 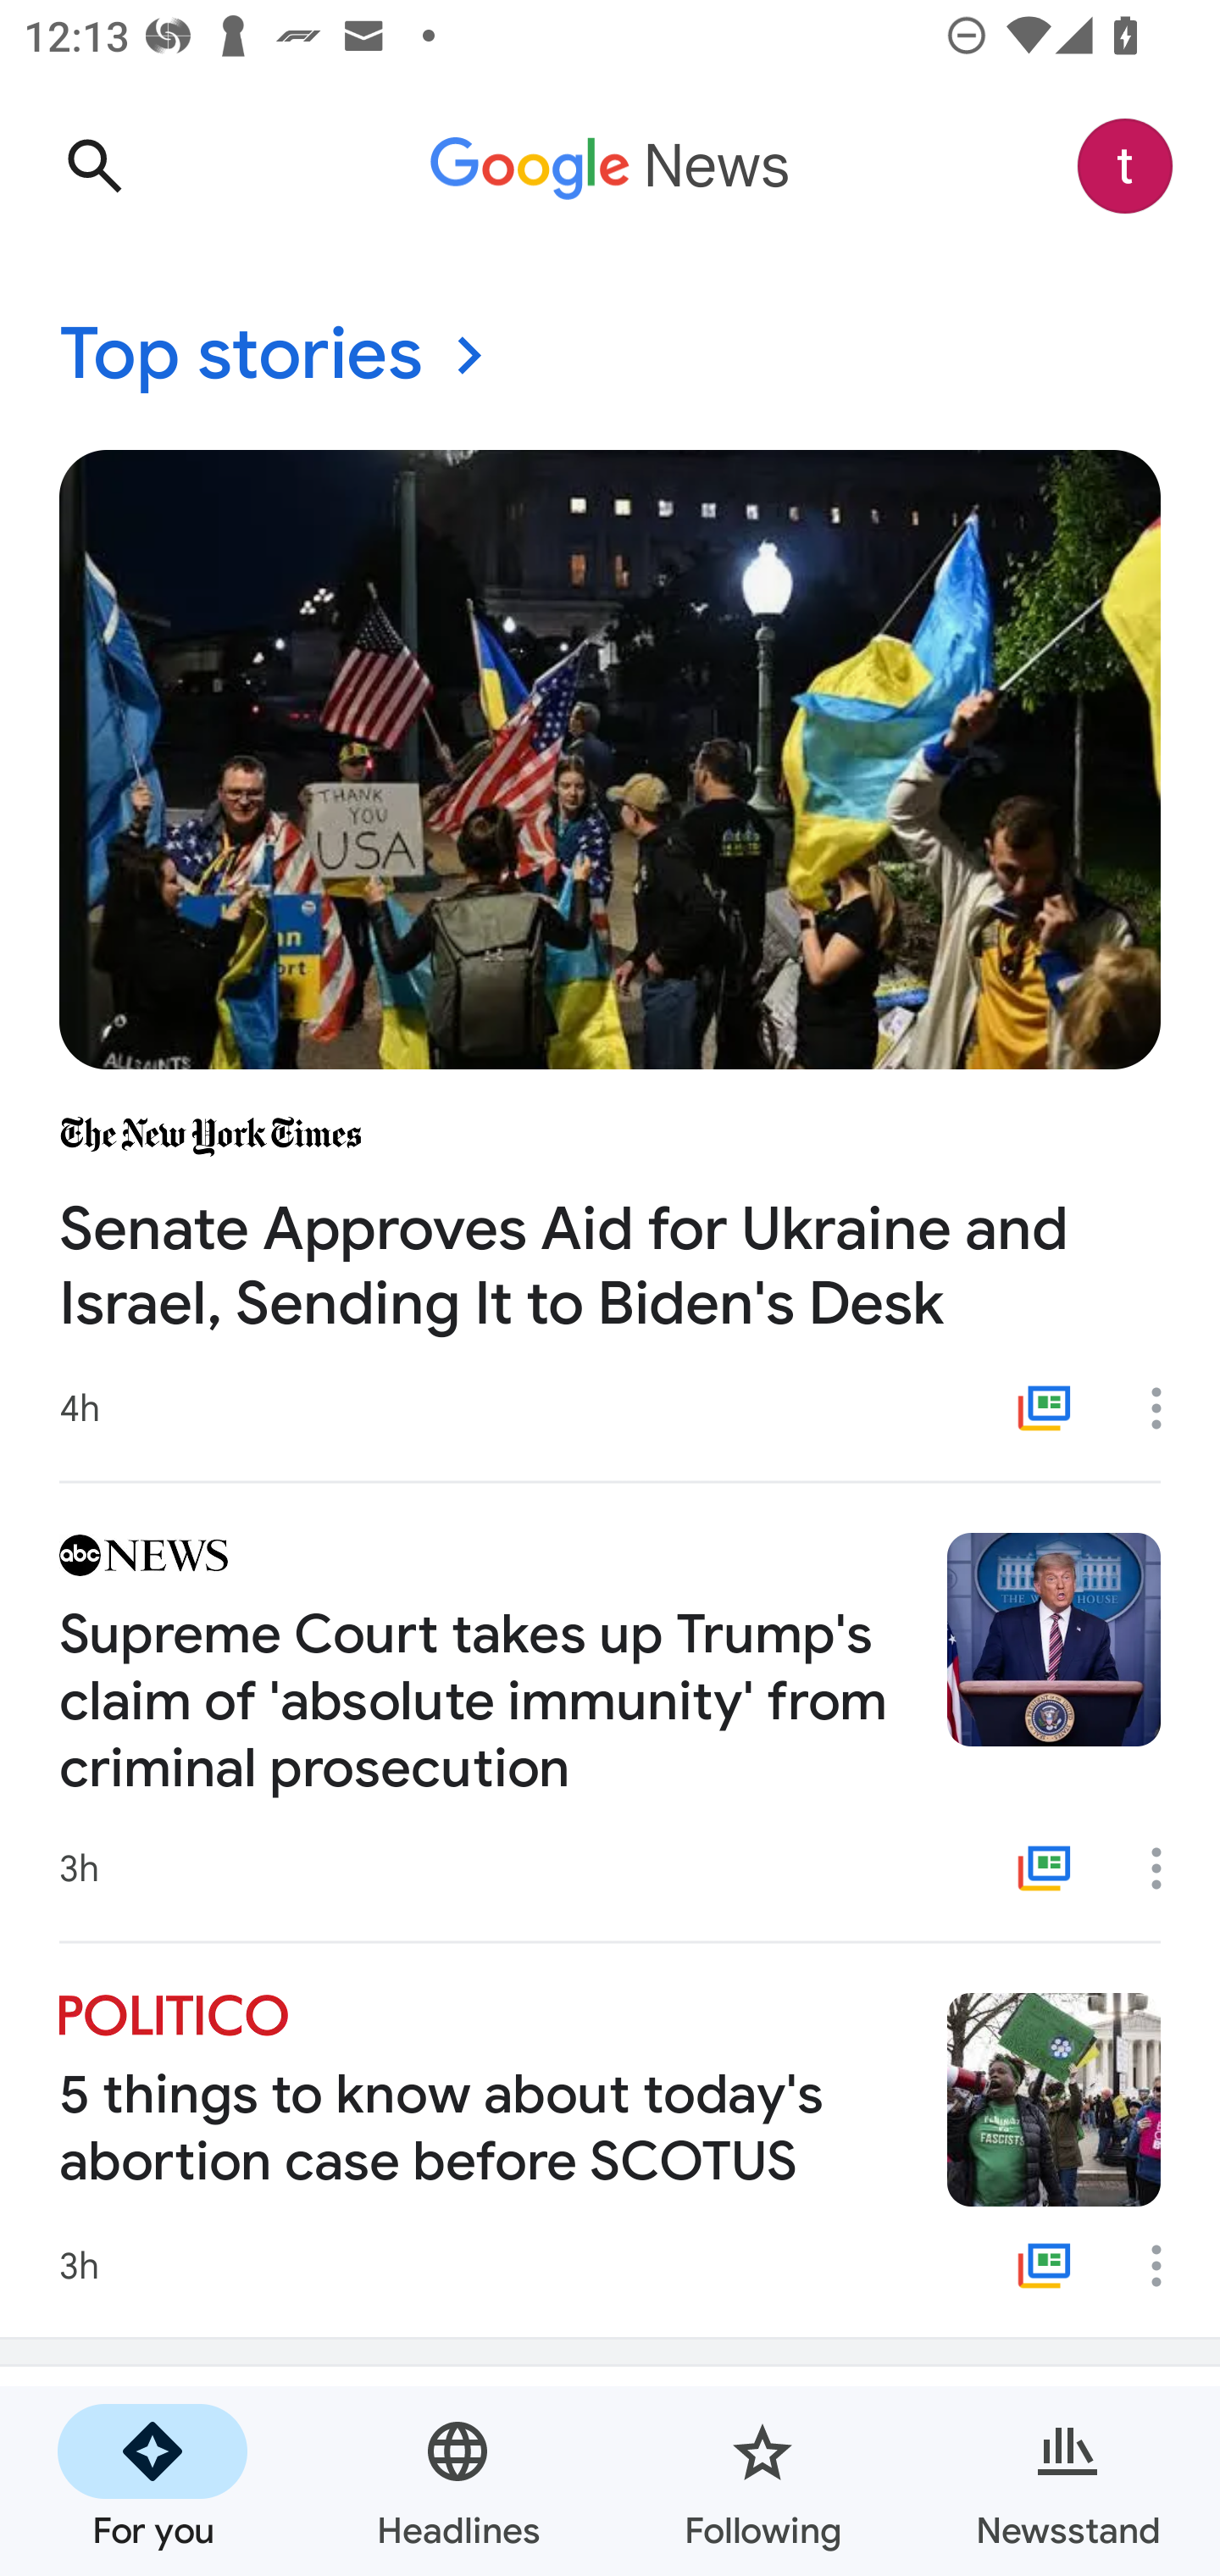 What do you see at coordinates (457, 2481) in the screenshot?
I see `Headlines` at bounding box center [457, 2481].